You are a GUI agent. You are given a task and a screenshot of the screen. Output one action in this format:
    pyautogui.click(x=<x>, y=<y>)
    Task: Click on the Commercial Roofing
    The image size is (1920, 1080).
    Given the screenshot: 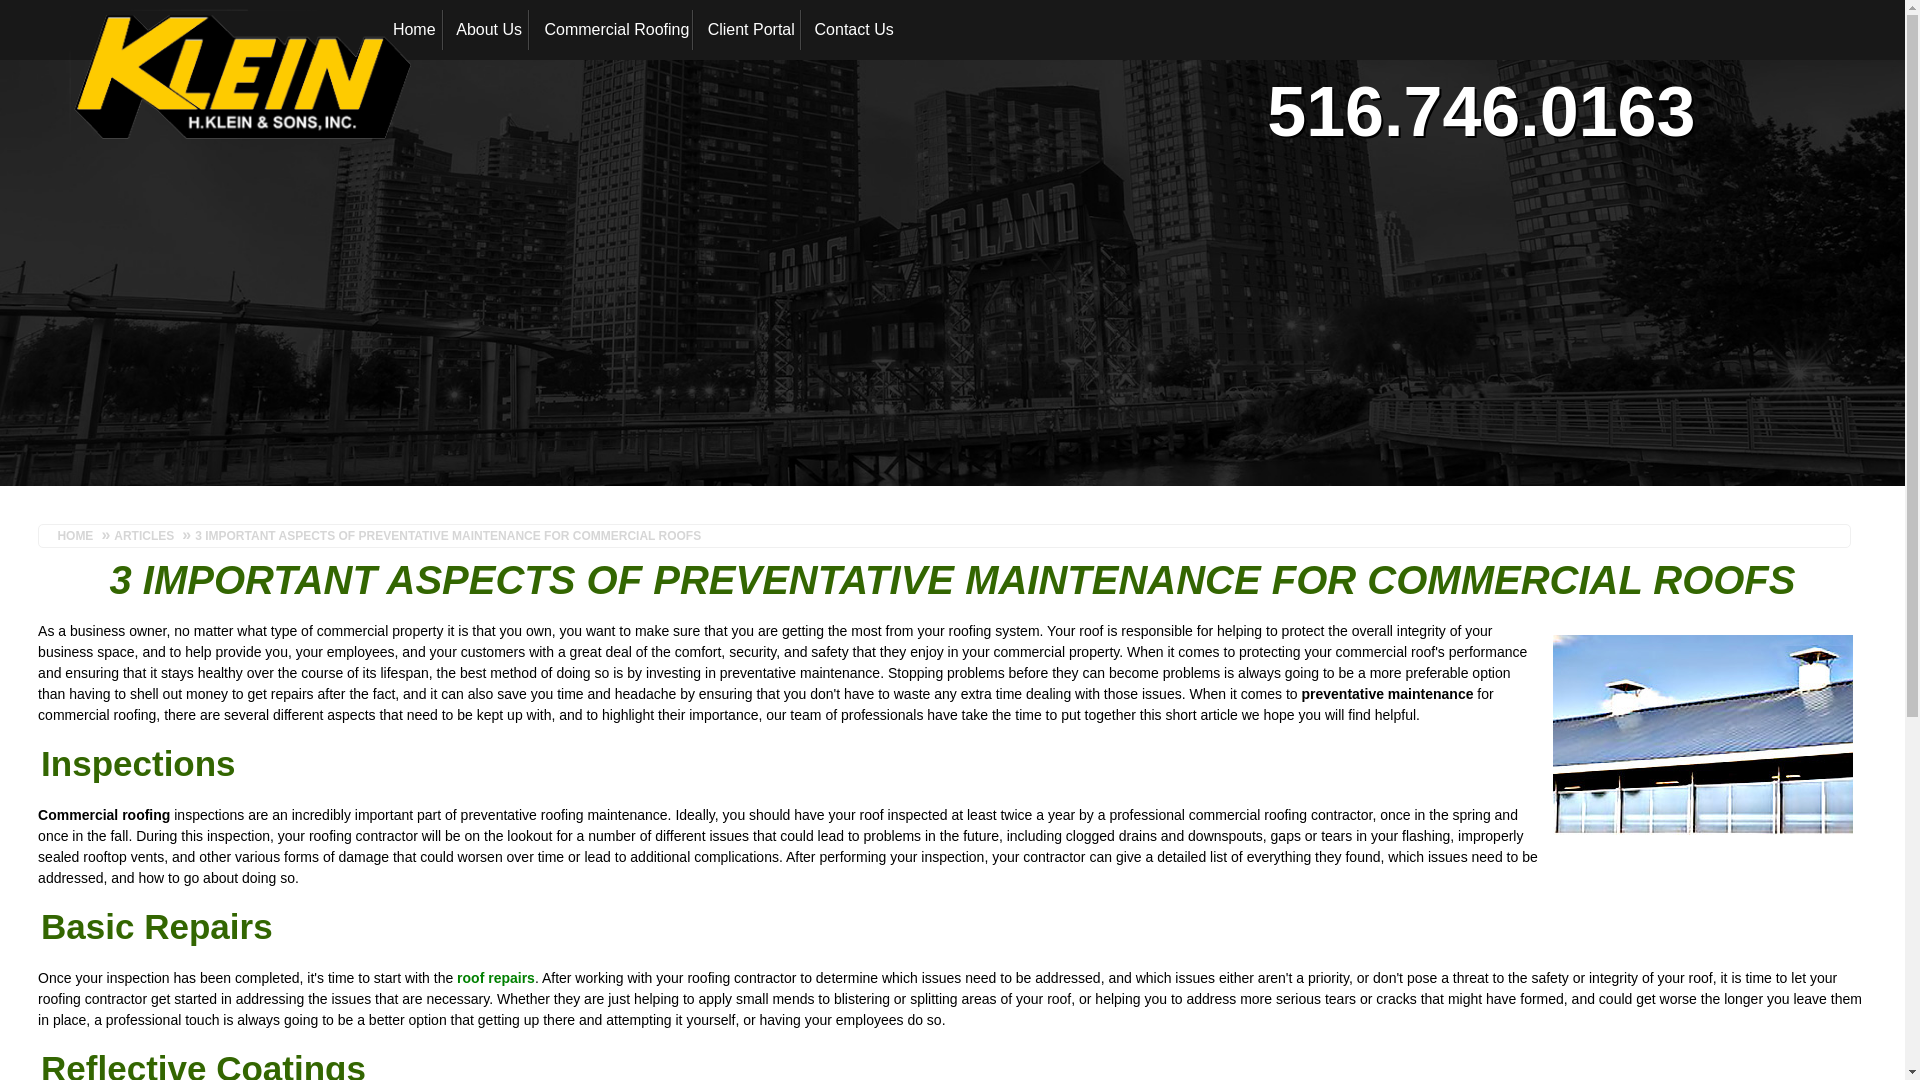 What is the action you would take?
    pyautogui.click(x=611, y=30)
    